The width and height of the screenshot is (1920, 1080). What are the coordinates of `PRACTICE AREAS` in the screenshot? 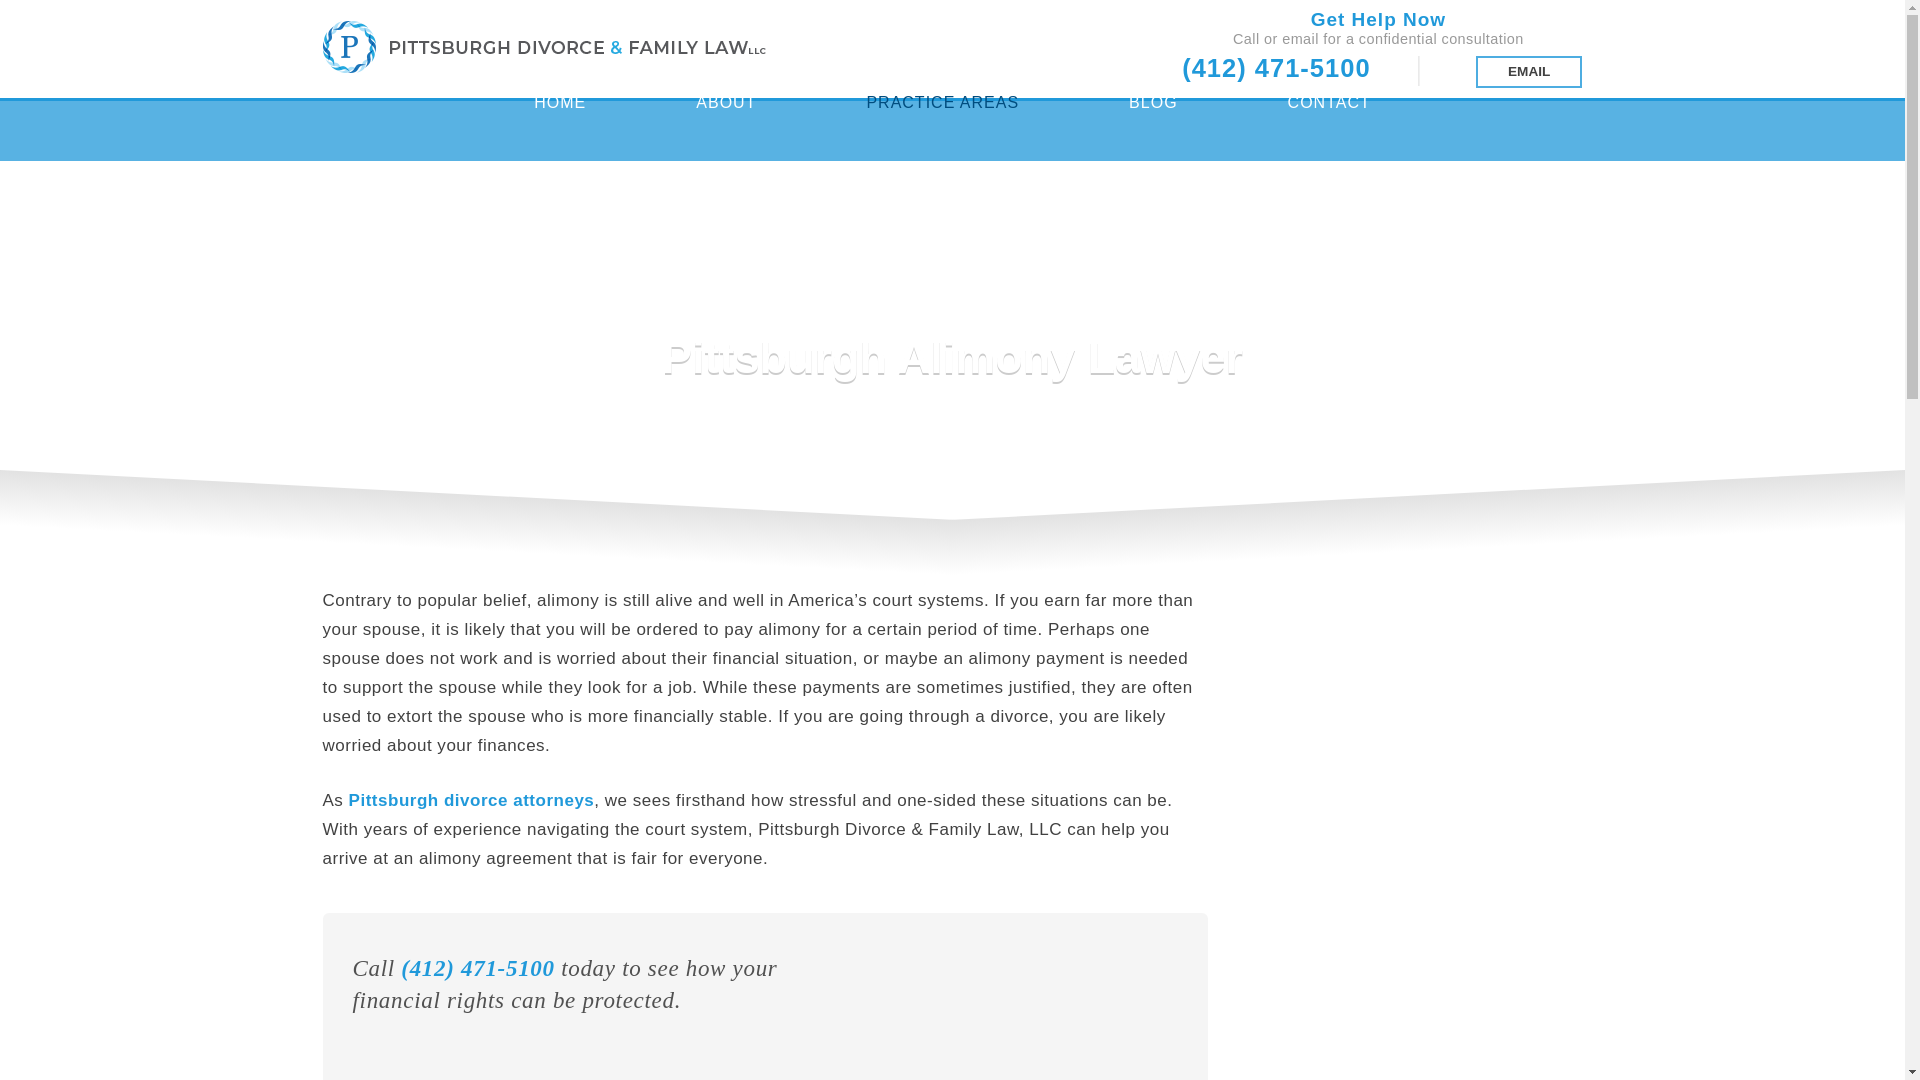 It's located at (942, 128).